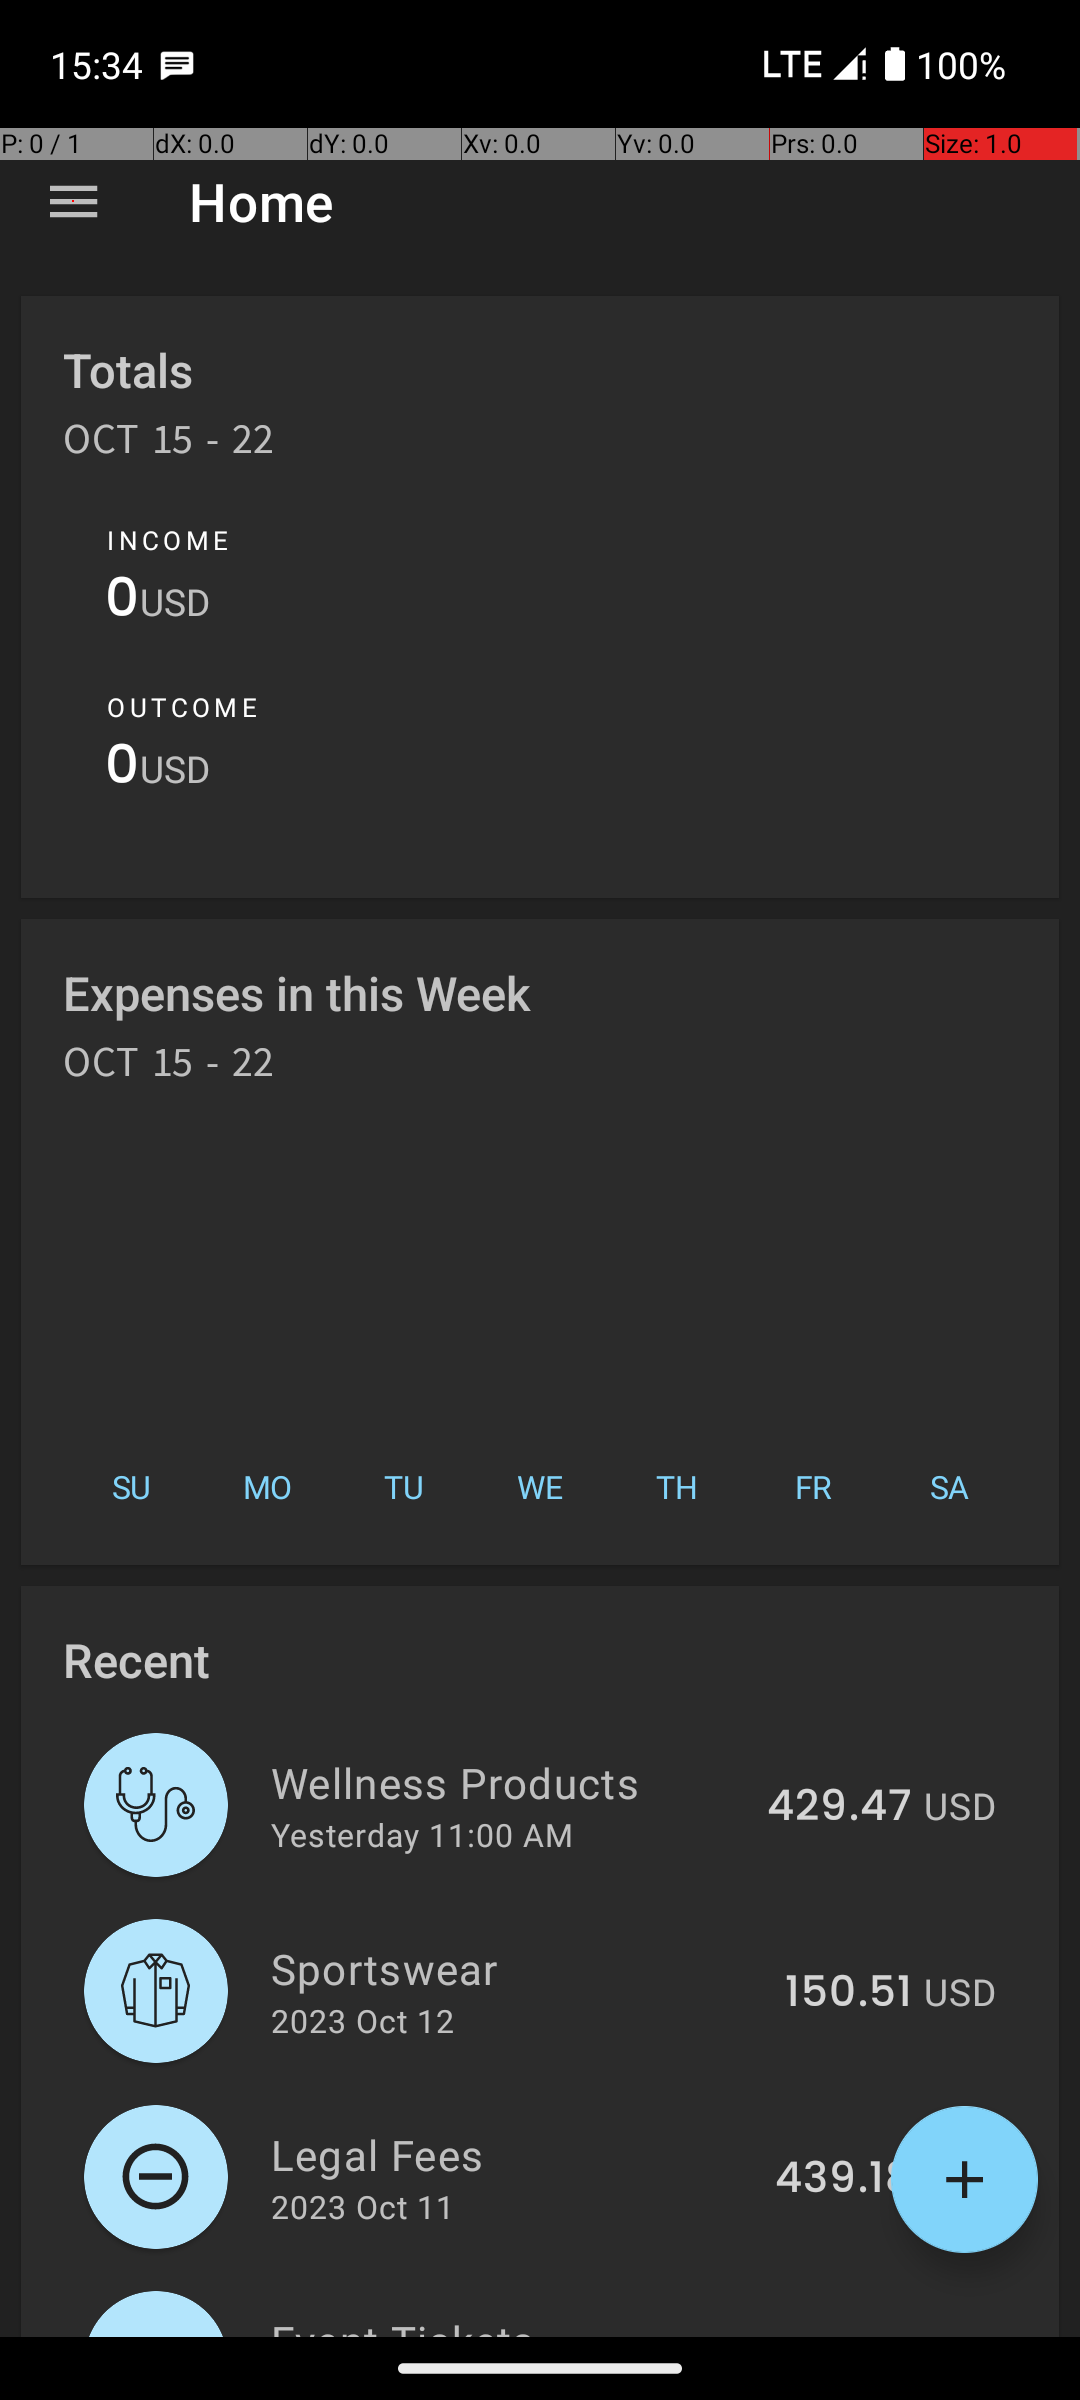  I want to click on Wellness Products, so click(508, 1782).